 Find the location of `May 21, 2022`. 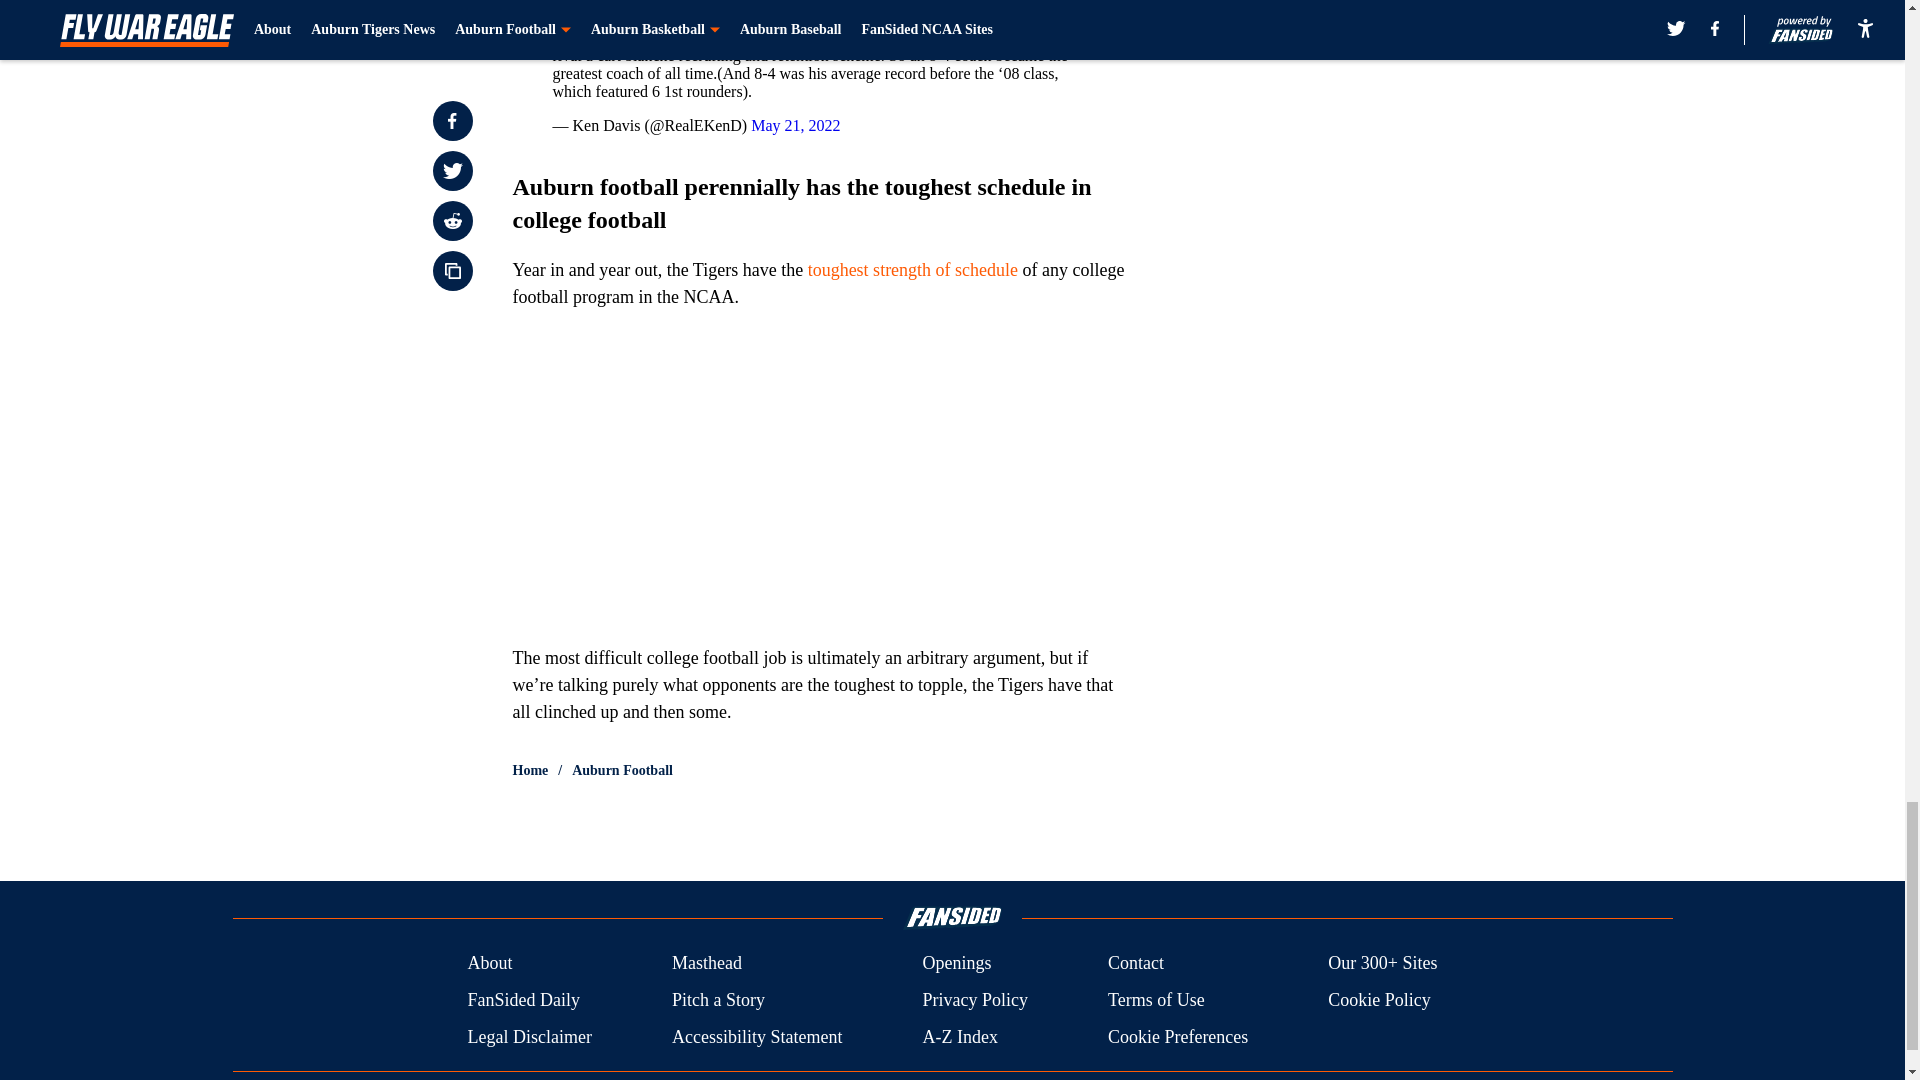

May 21, 2022 is located at coordinates (795, 124).